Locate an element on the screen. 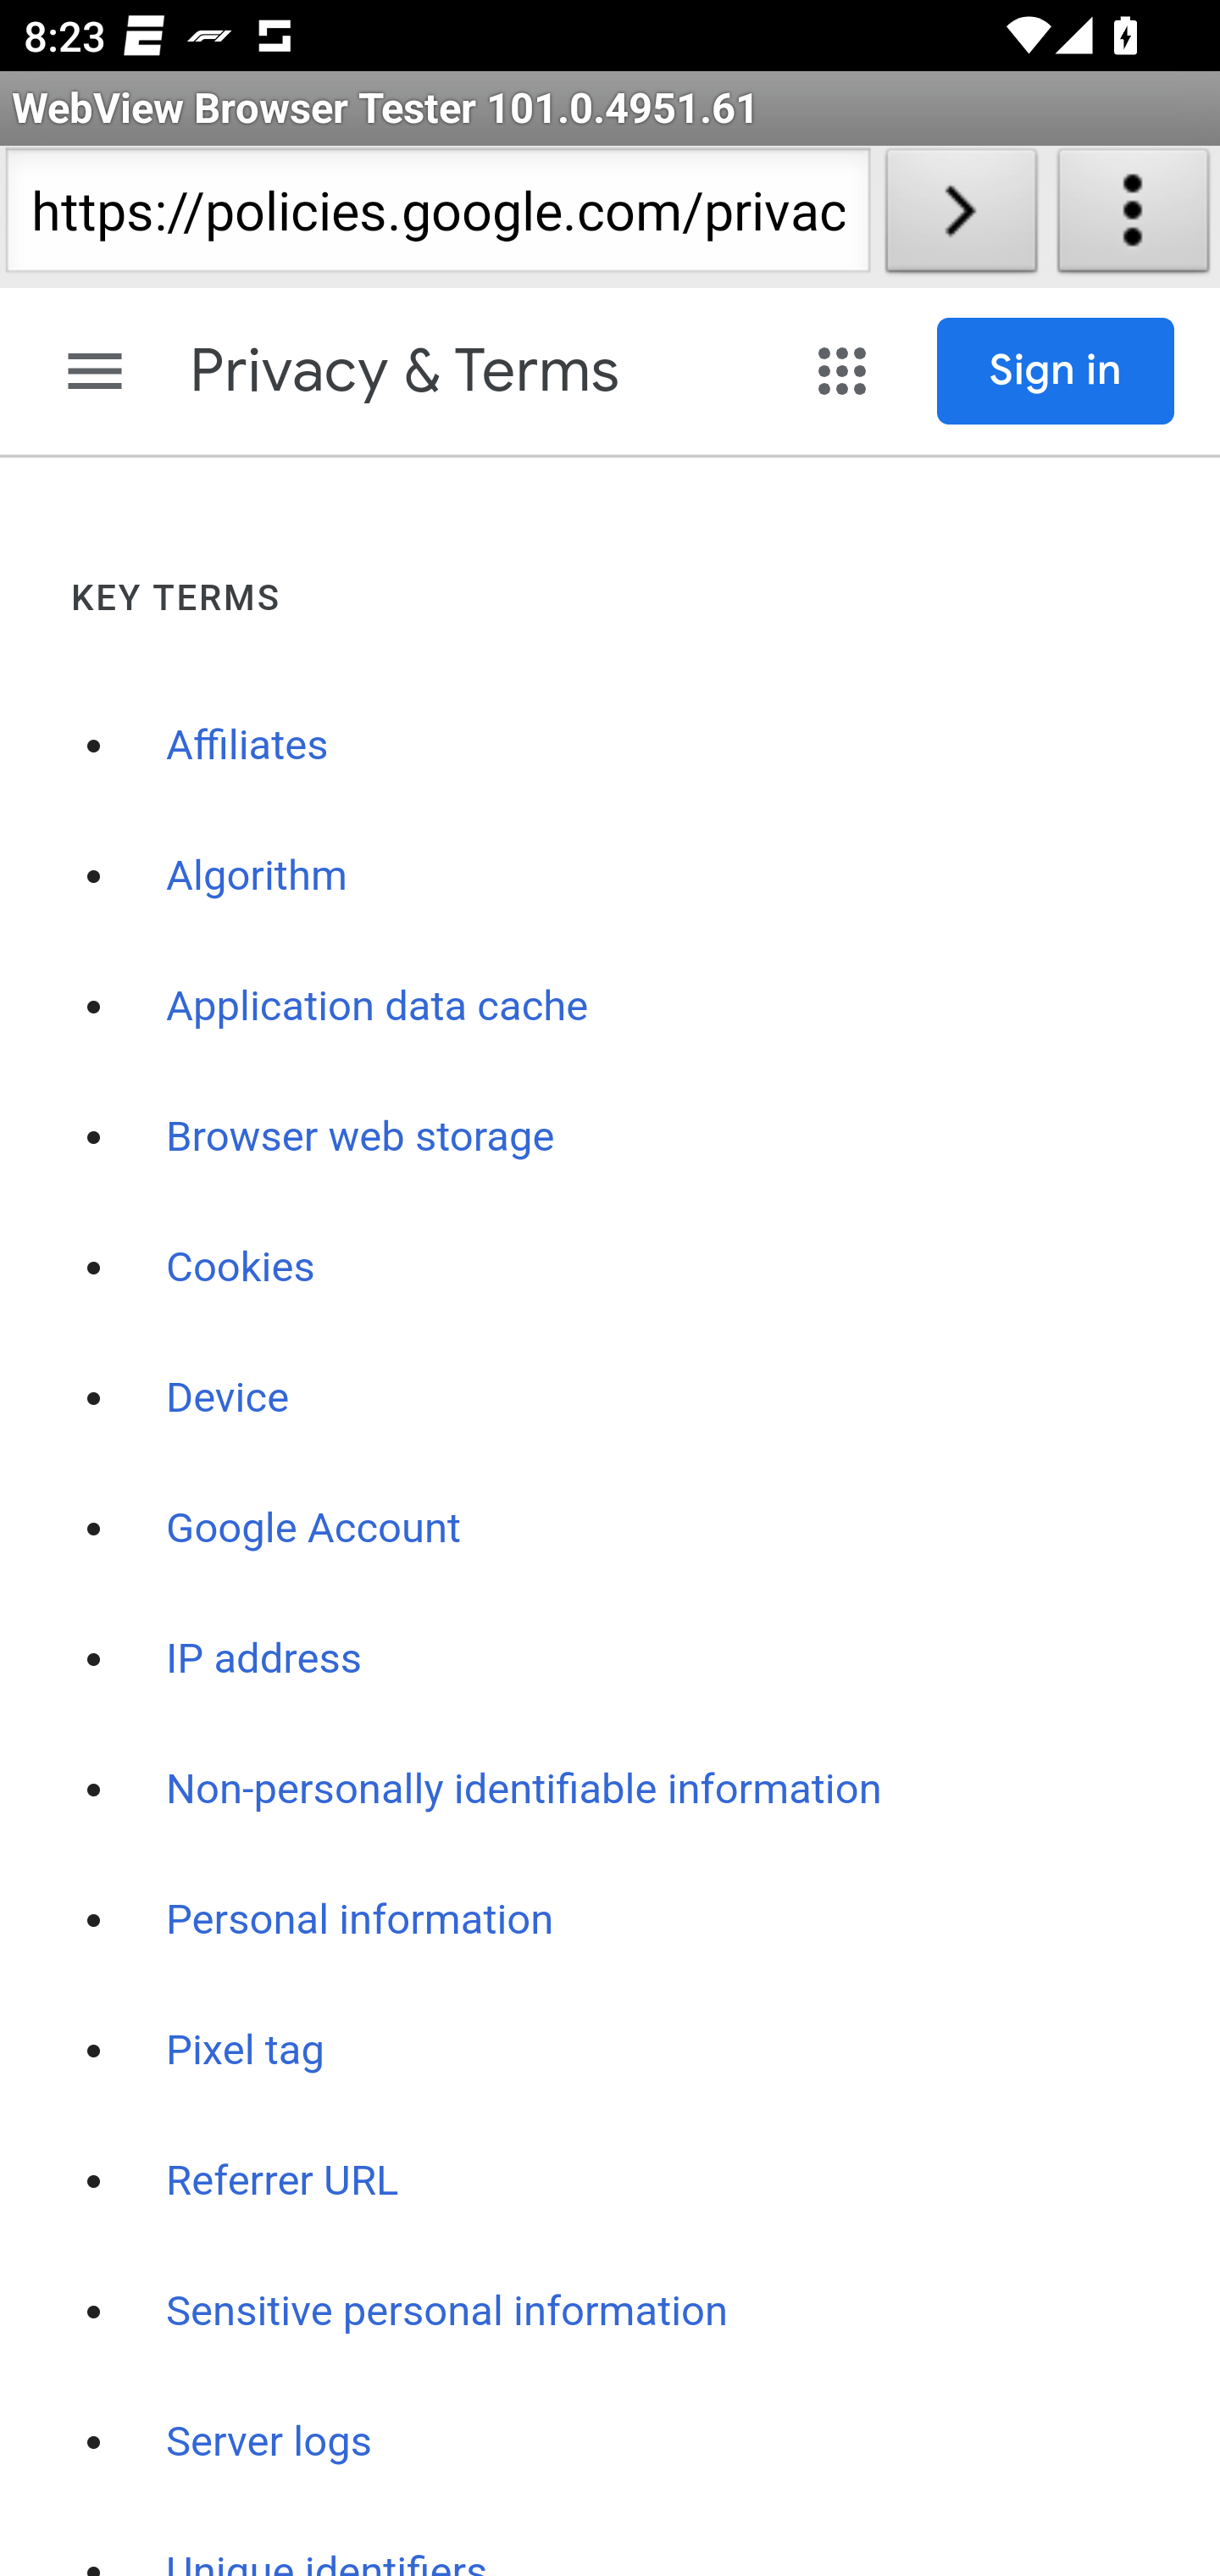 Image resolution: width=1220 pixels, height=2576 pixels. Device is located at coordinates (227, 1397).